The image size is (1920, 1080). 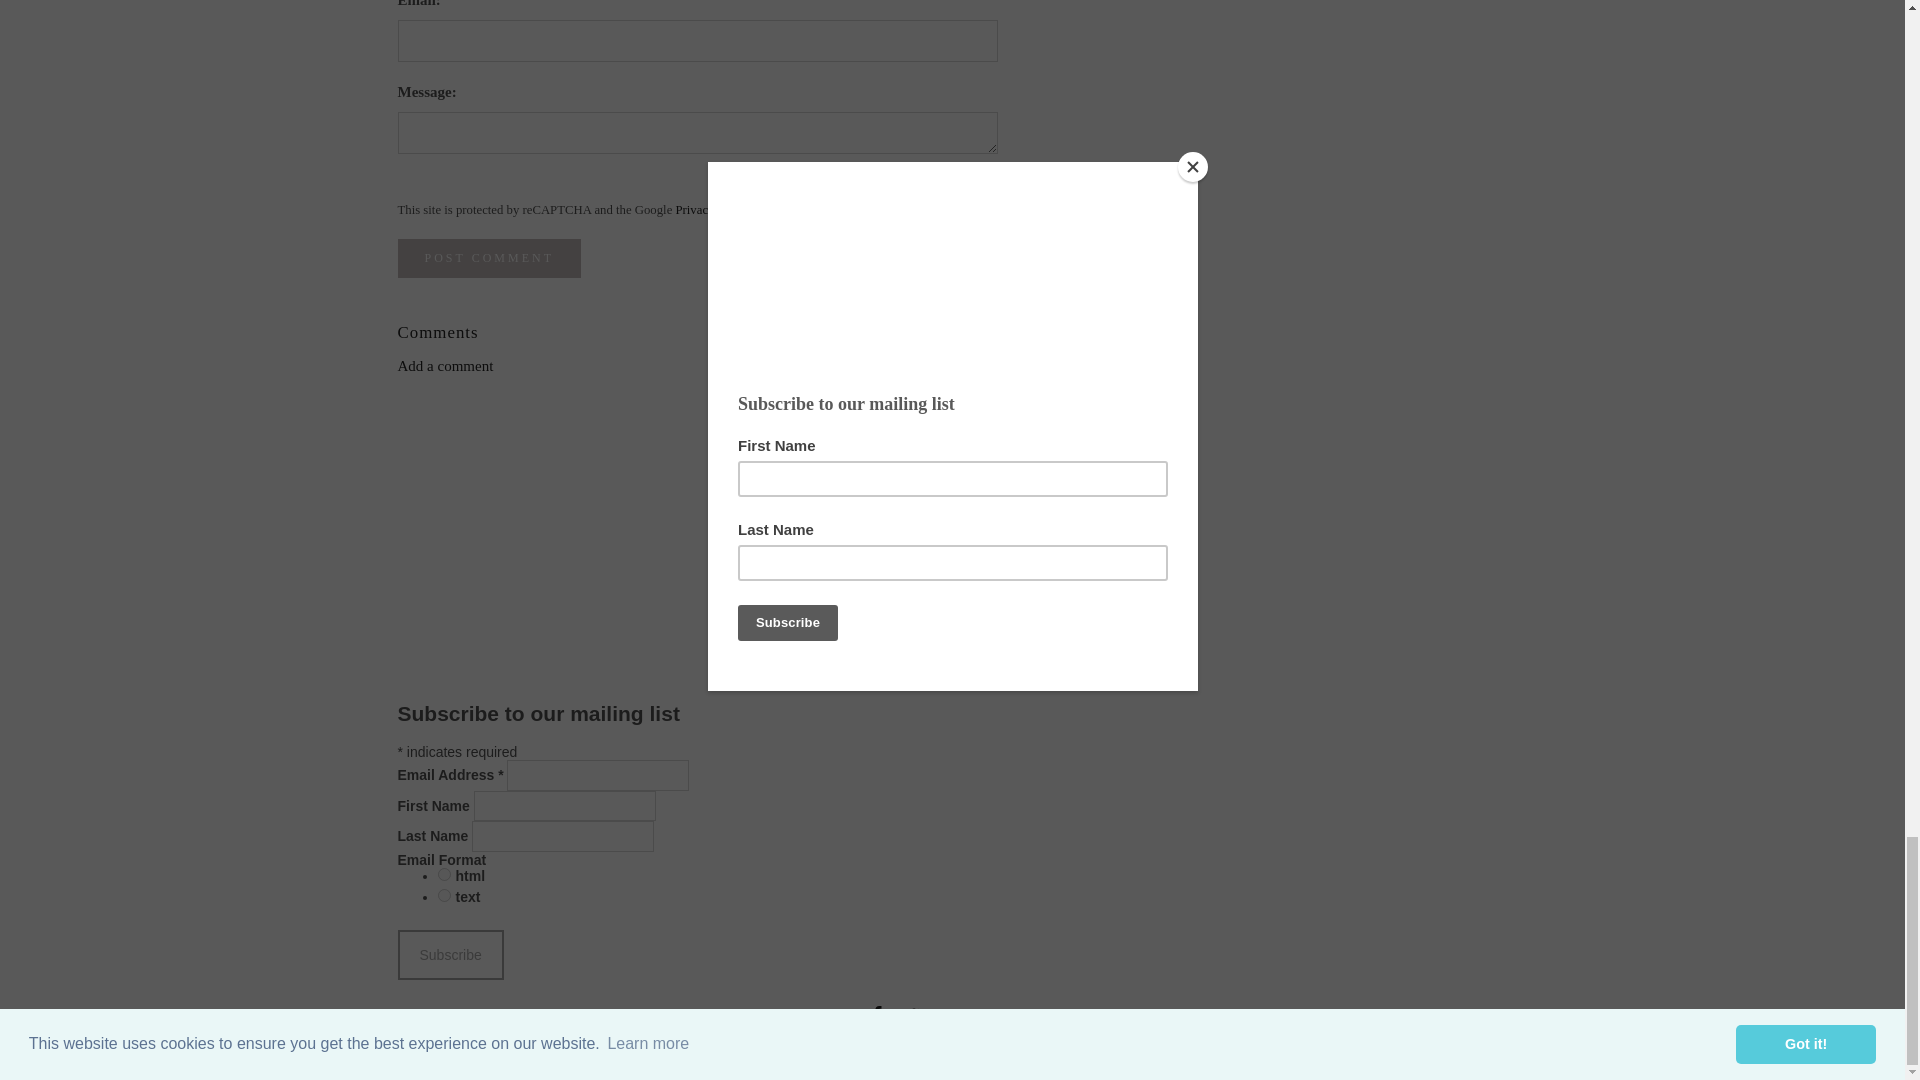 I want to click on Subscribe, so click(x=450, y=954).